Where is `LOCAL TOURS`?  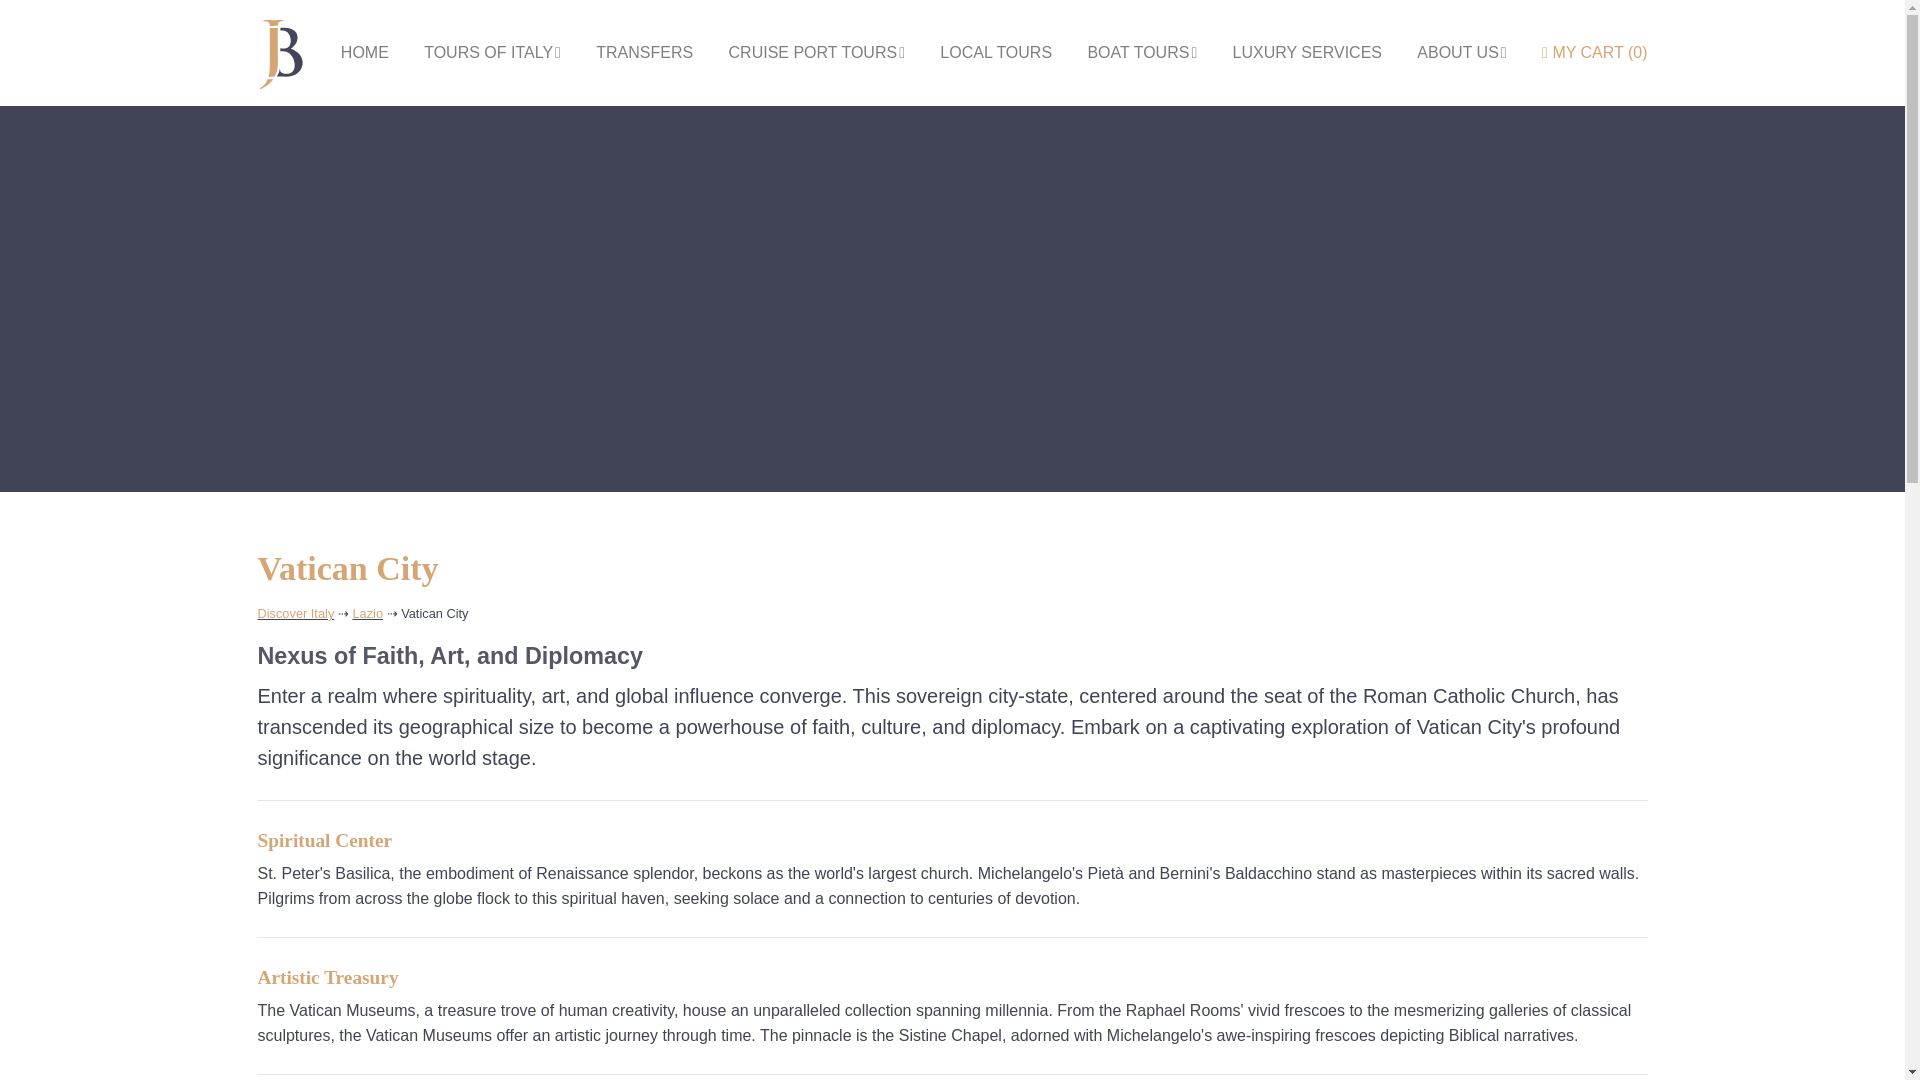 LOCAL TOURS is located at coordinates (996, 52).